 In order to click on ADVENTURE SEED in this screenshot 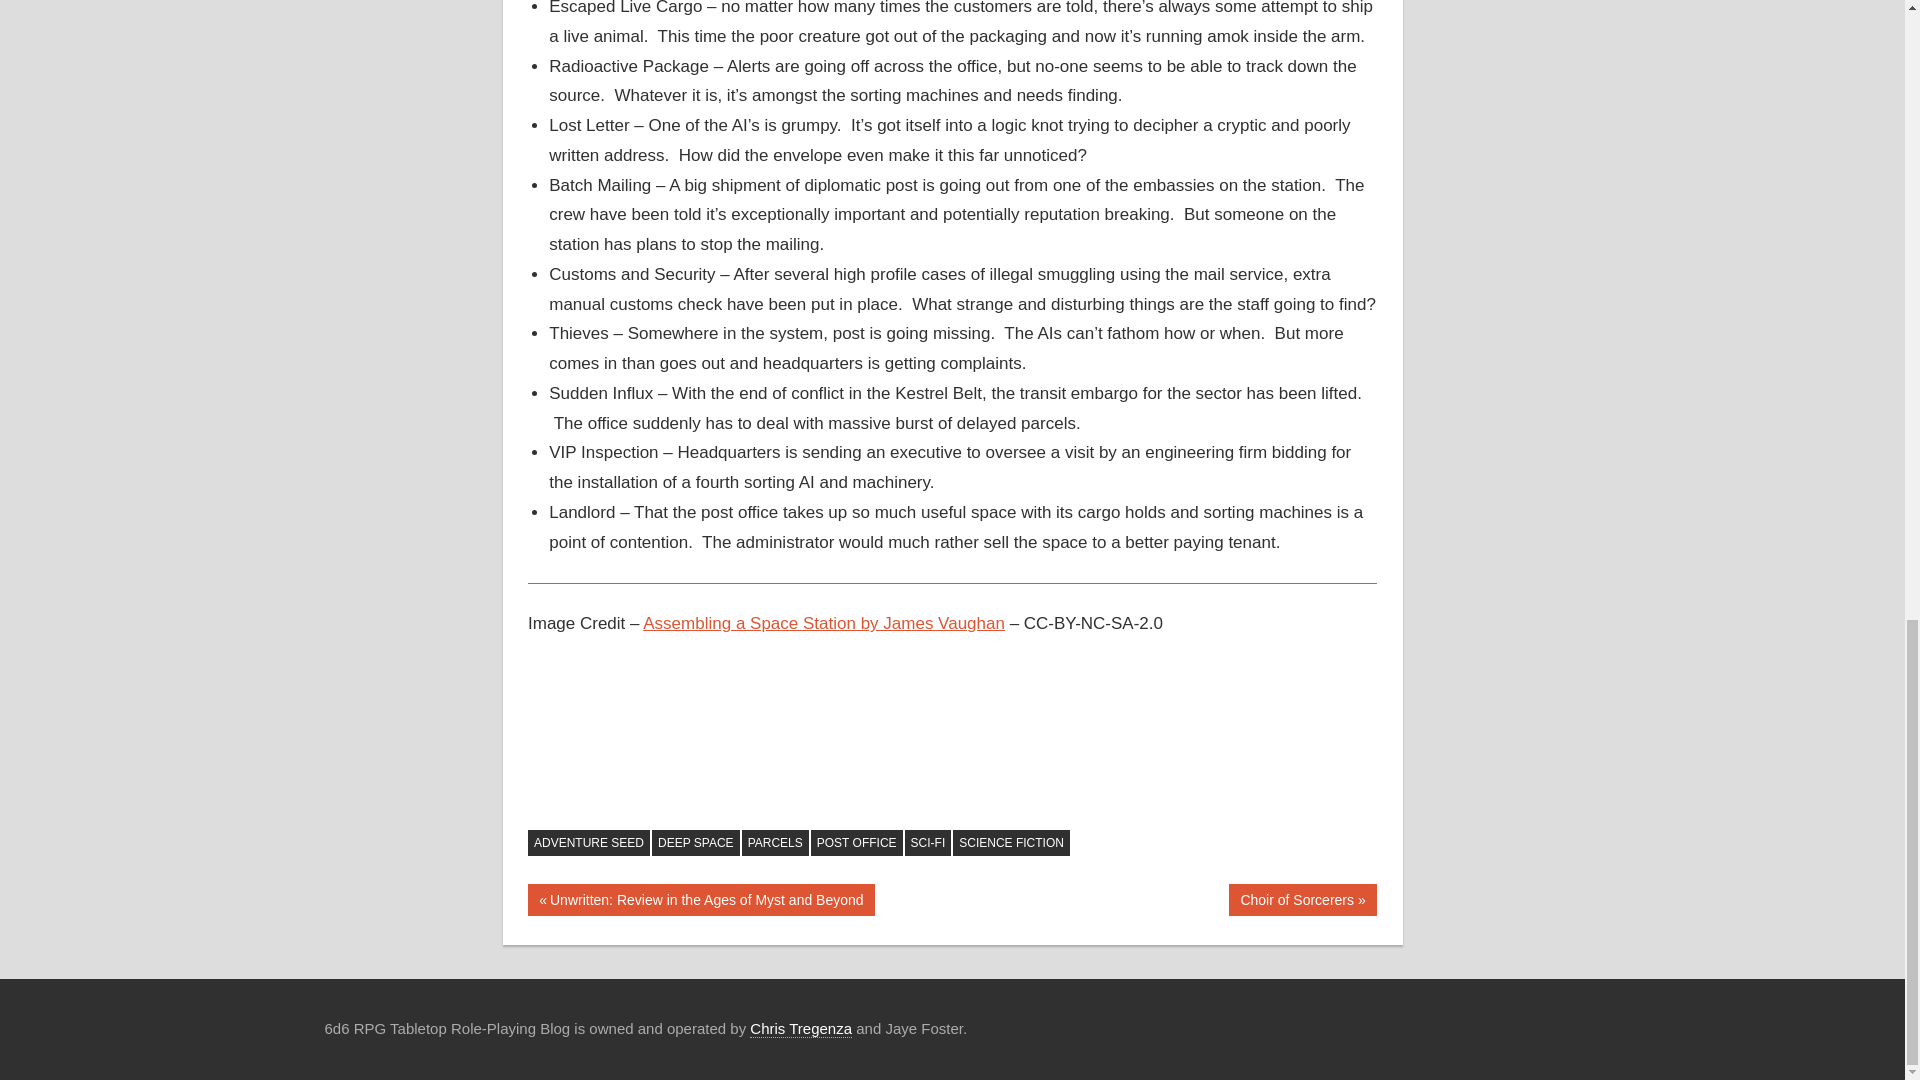, I will do `click(928, 843)`.